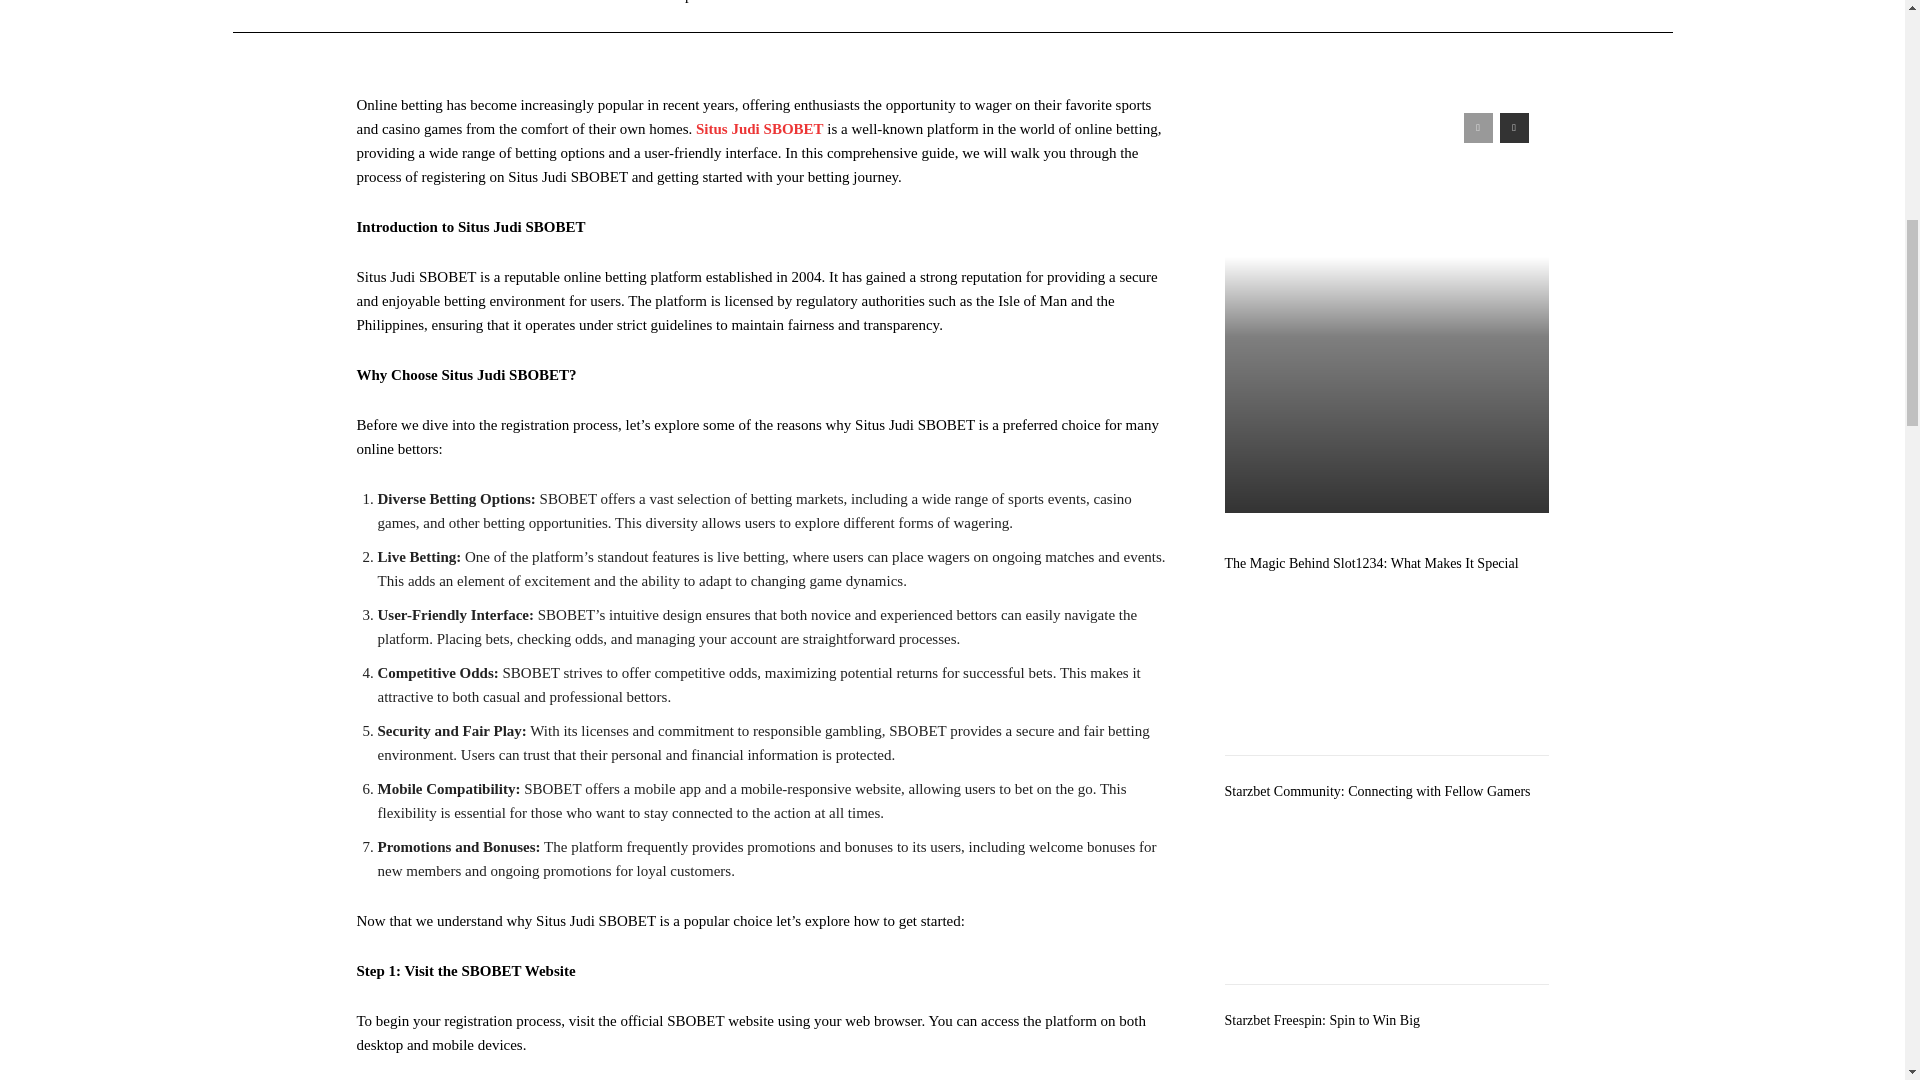 This screenshot has width=1920, height=1080. Describe the element at coordinates (1386, 658) in the screenshot. I see `The Magic Behind Slot1234: What Makes It Special` at that location.